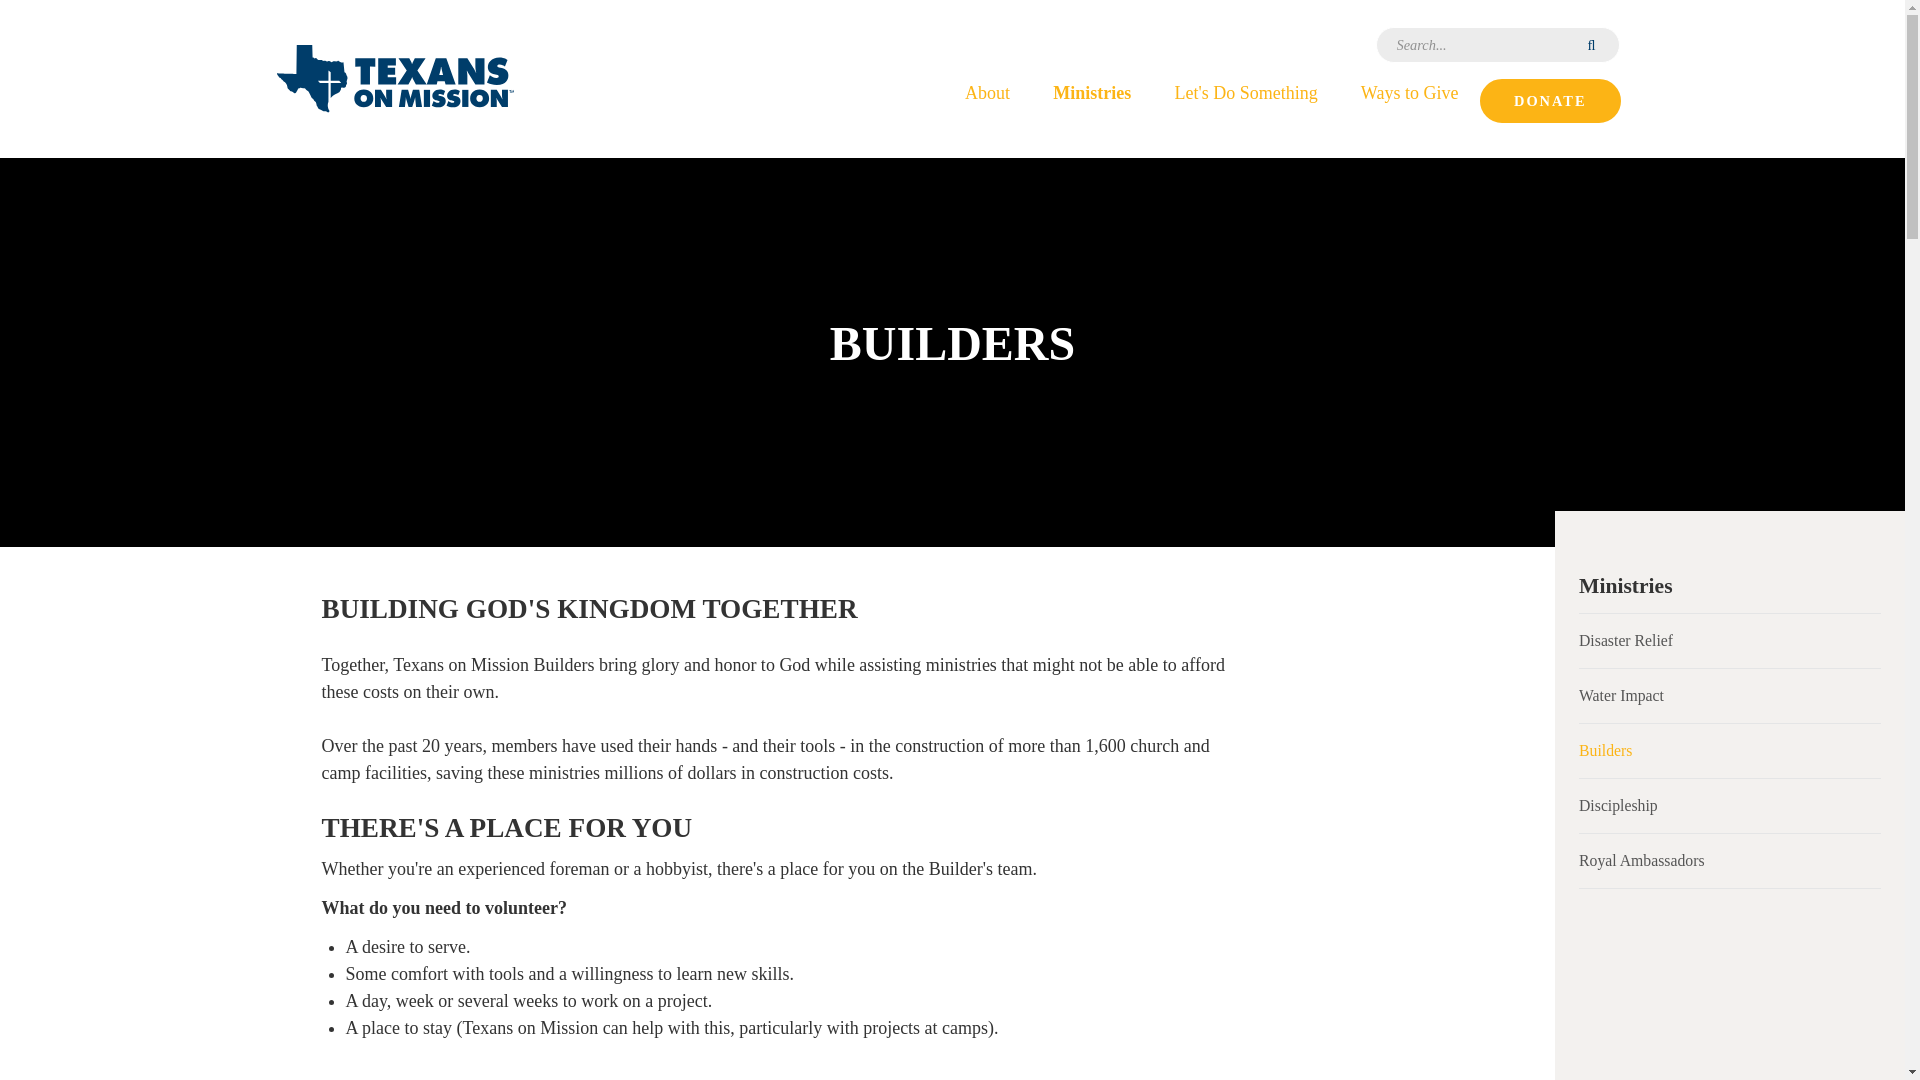 The image size is (1920, 1080). Describe the element at coordinates (1730, 586) in the screenshot. I see `Ministries` at that location.